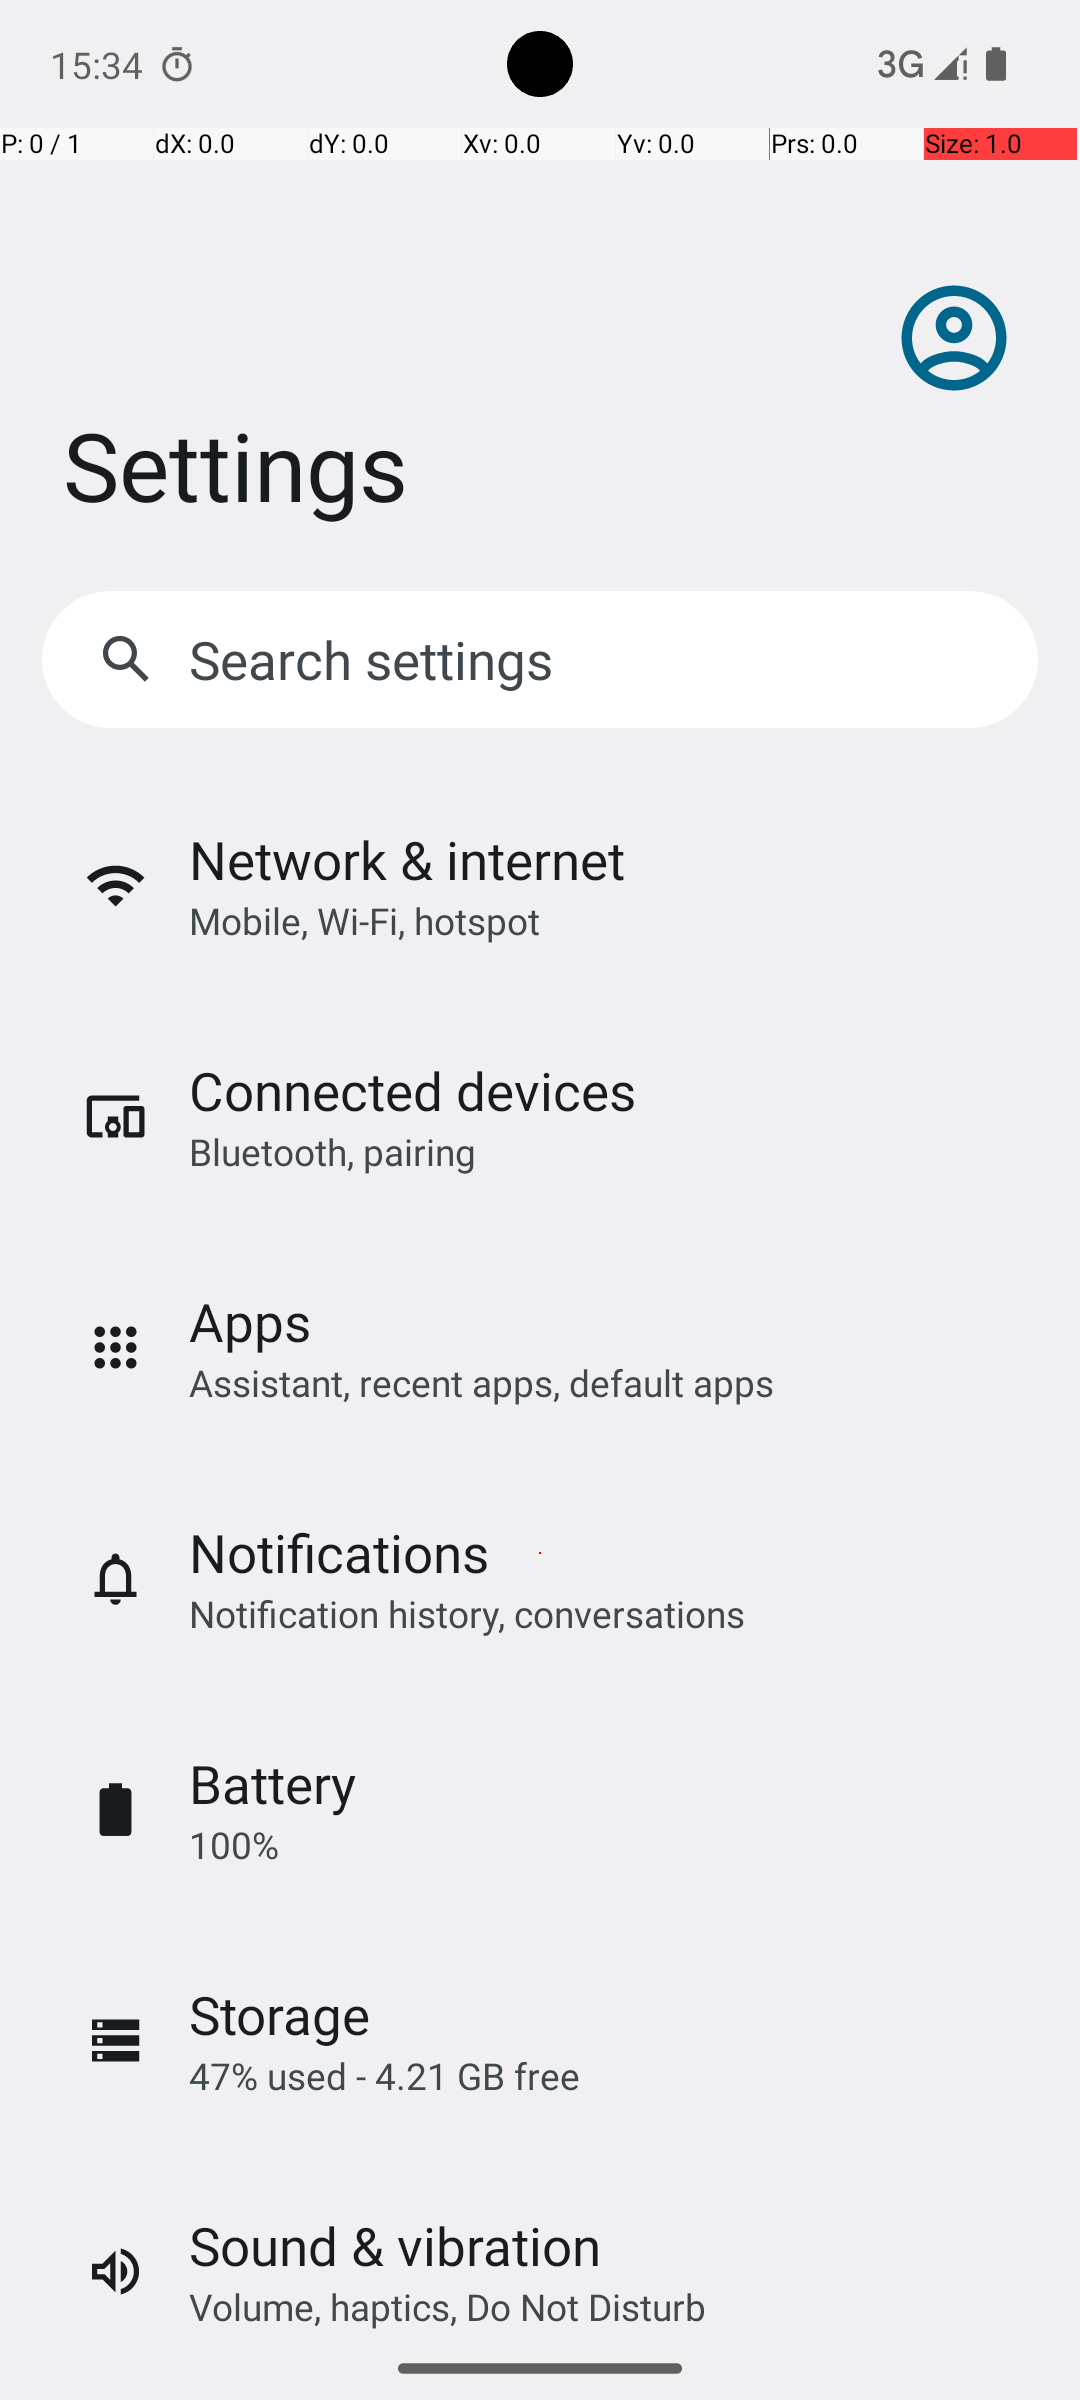 Image resolution: width=1080 pixels, height=2400 pixels. What do you see at coordinates (384, 2076) in the screenshot?
I see `47% used - 4.21 GB free` at bounding box center [384, 2076].